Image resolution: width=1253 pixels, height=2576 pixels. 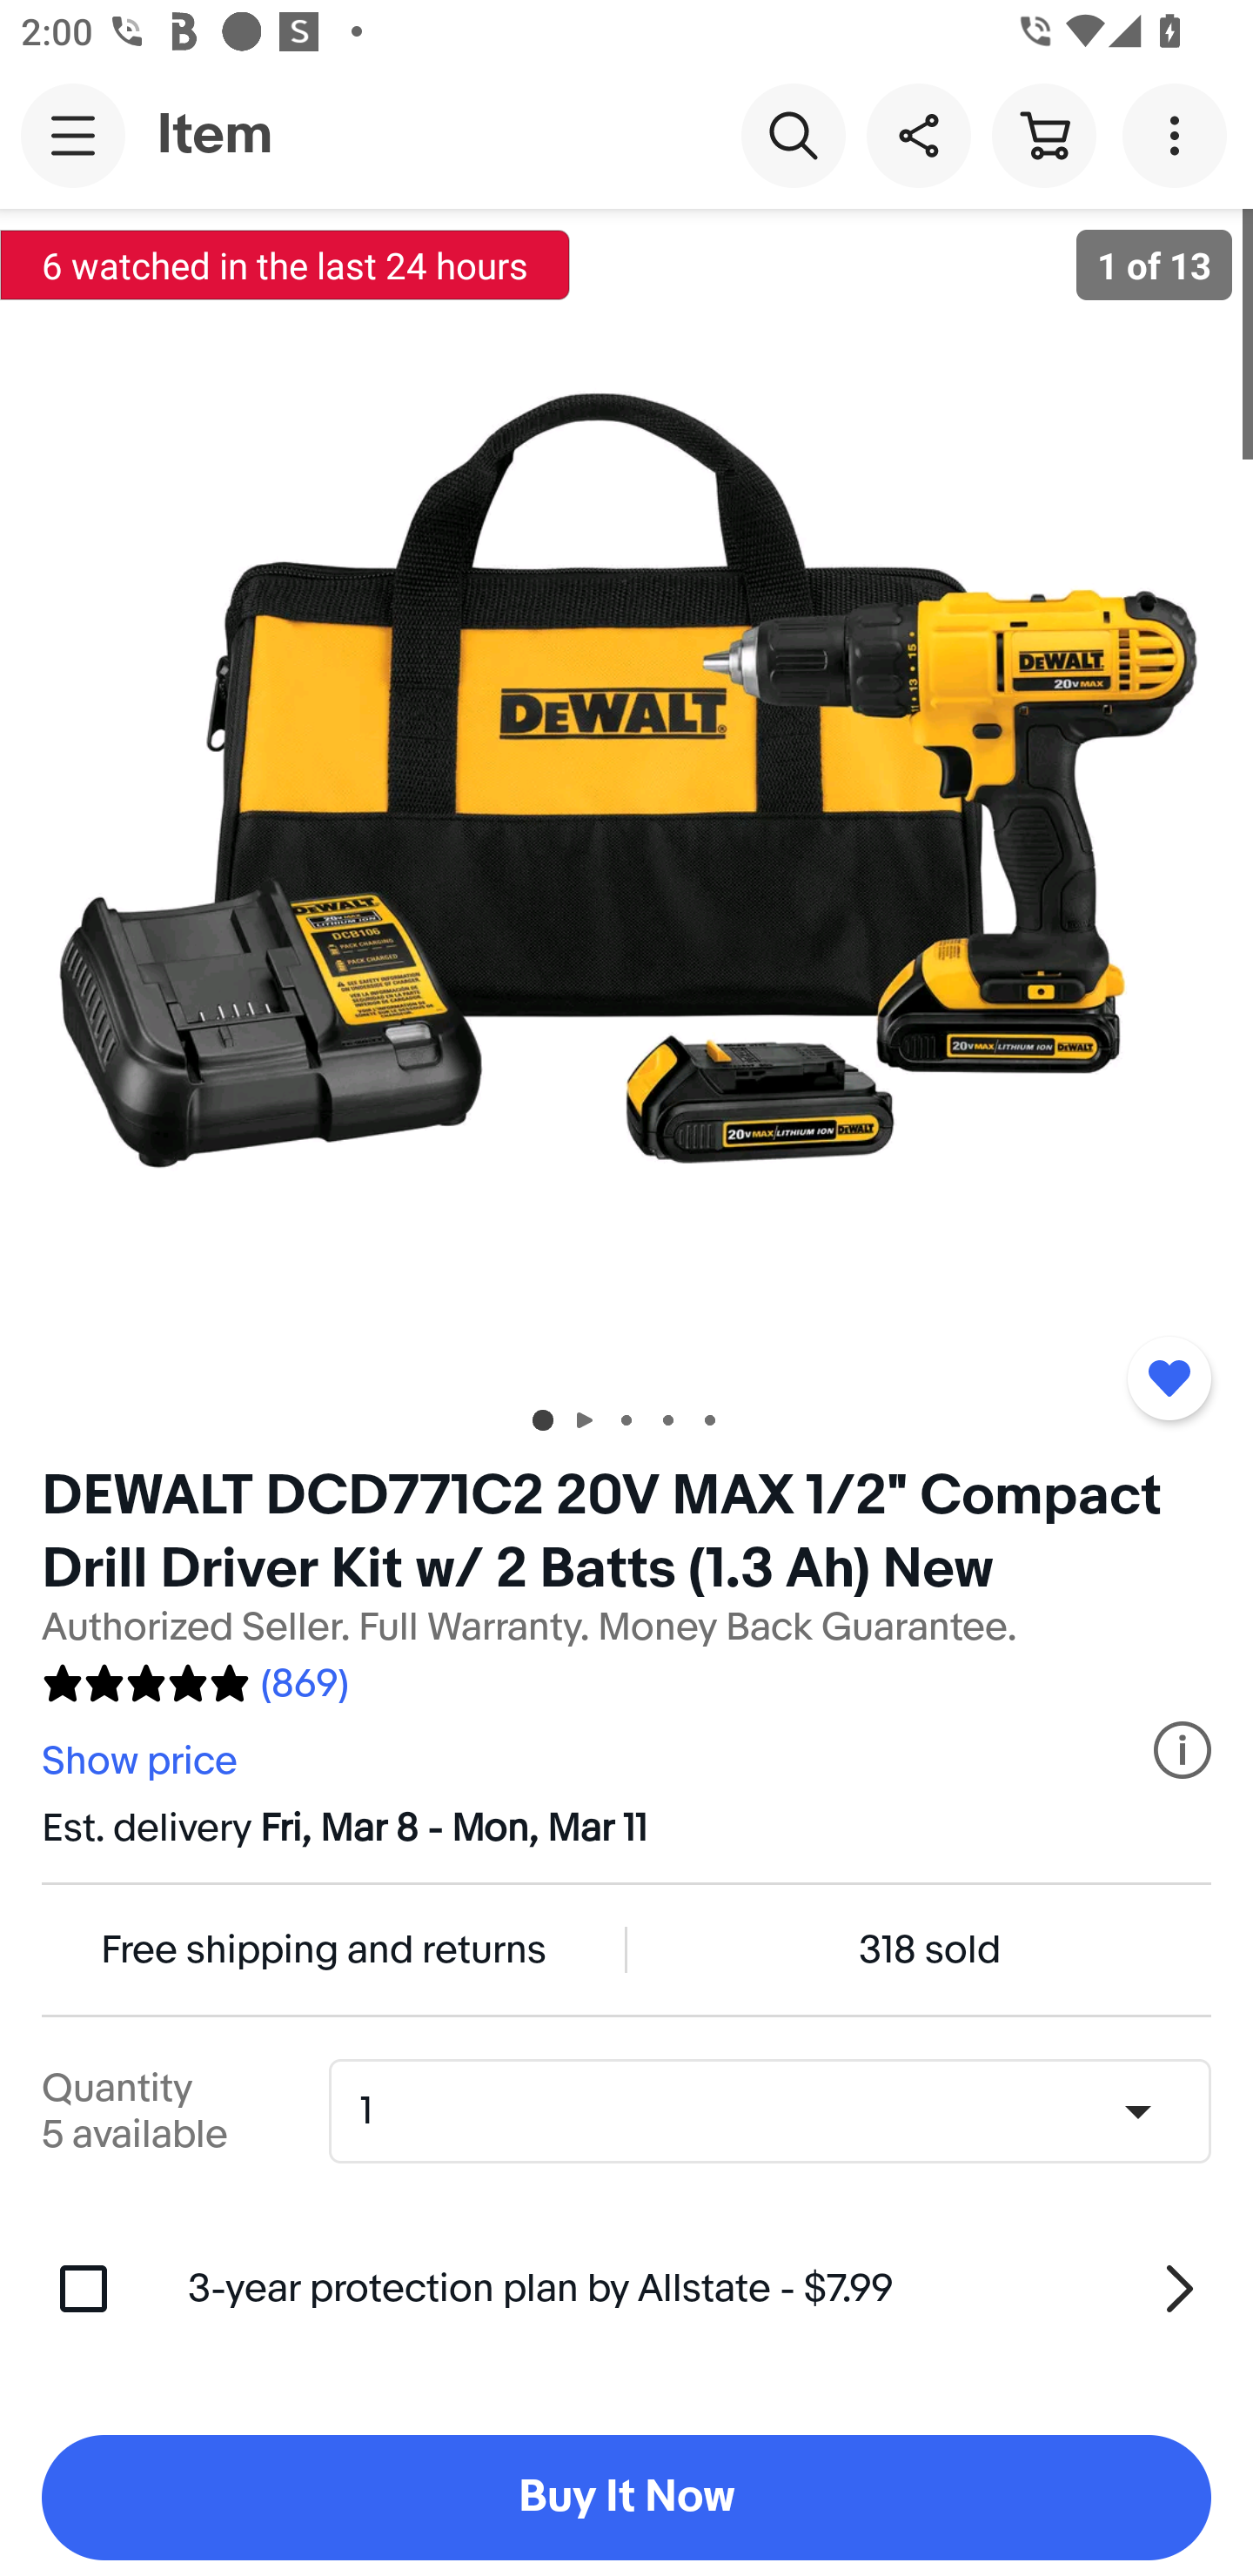 I want to click on Buy It Now, so click(x=626, y=2498).